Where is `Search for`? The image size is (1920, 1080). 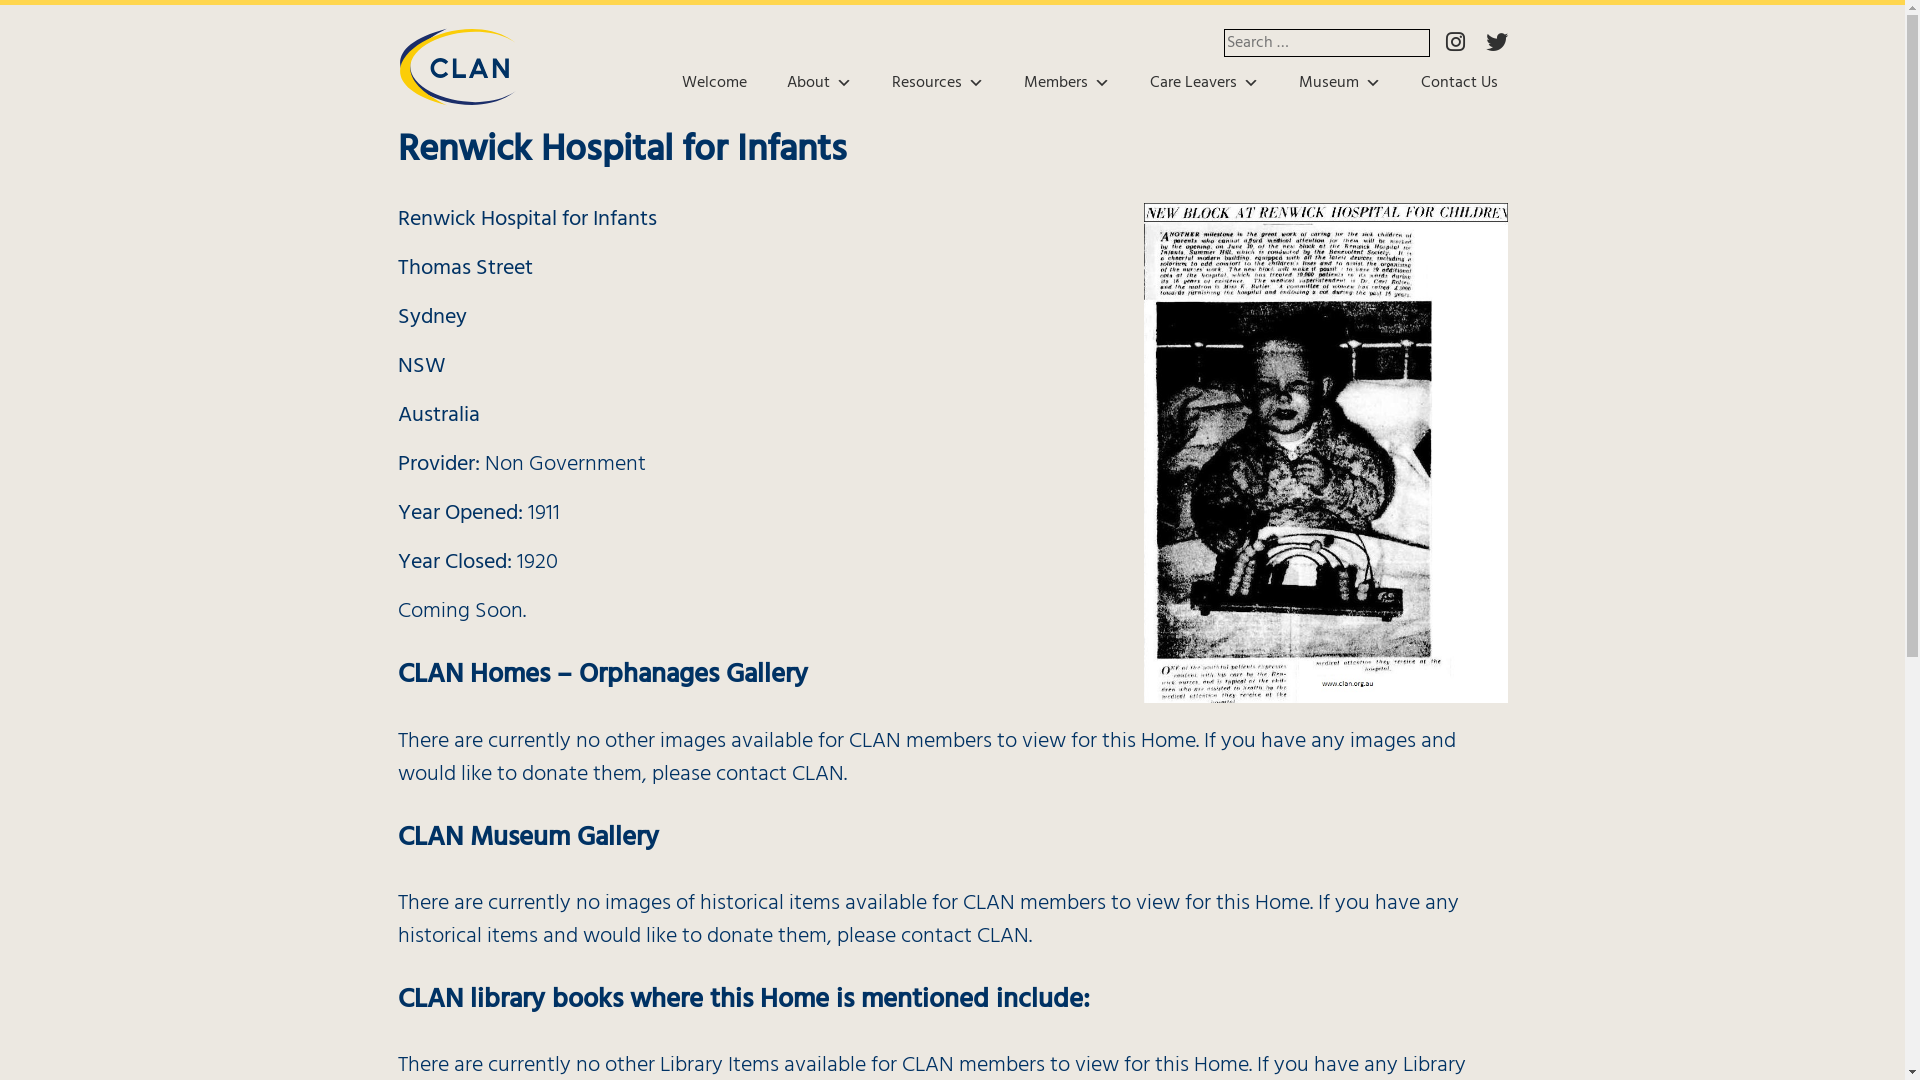 Search for is located at coordinates (1327, 43).